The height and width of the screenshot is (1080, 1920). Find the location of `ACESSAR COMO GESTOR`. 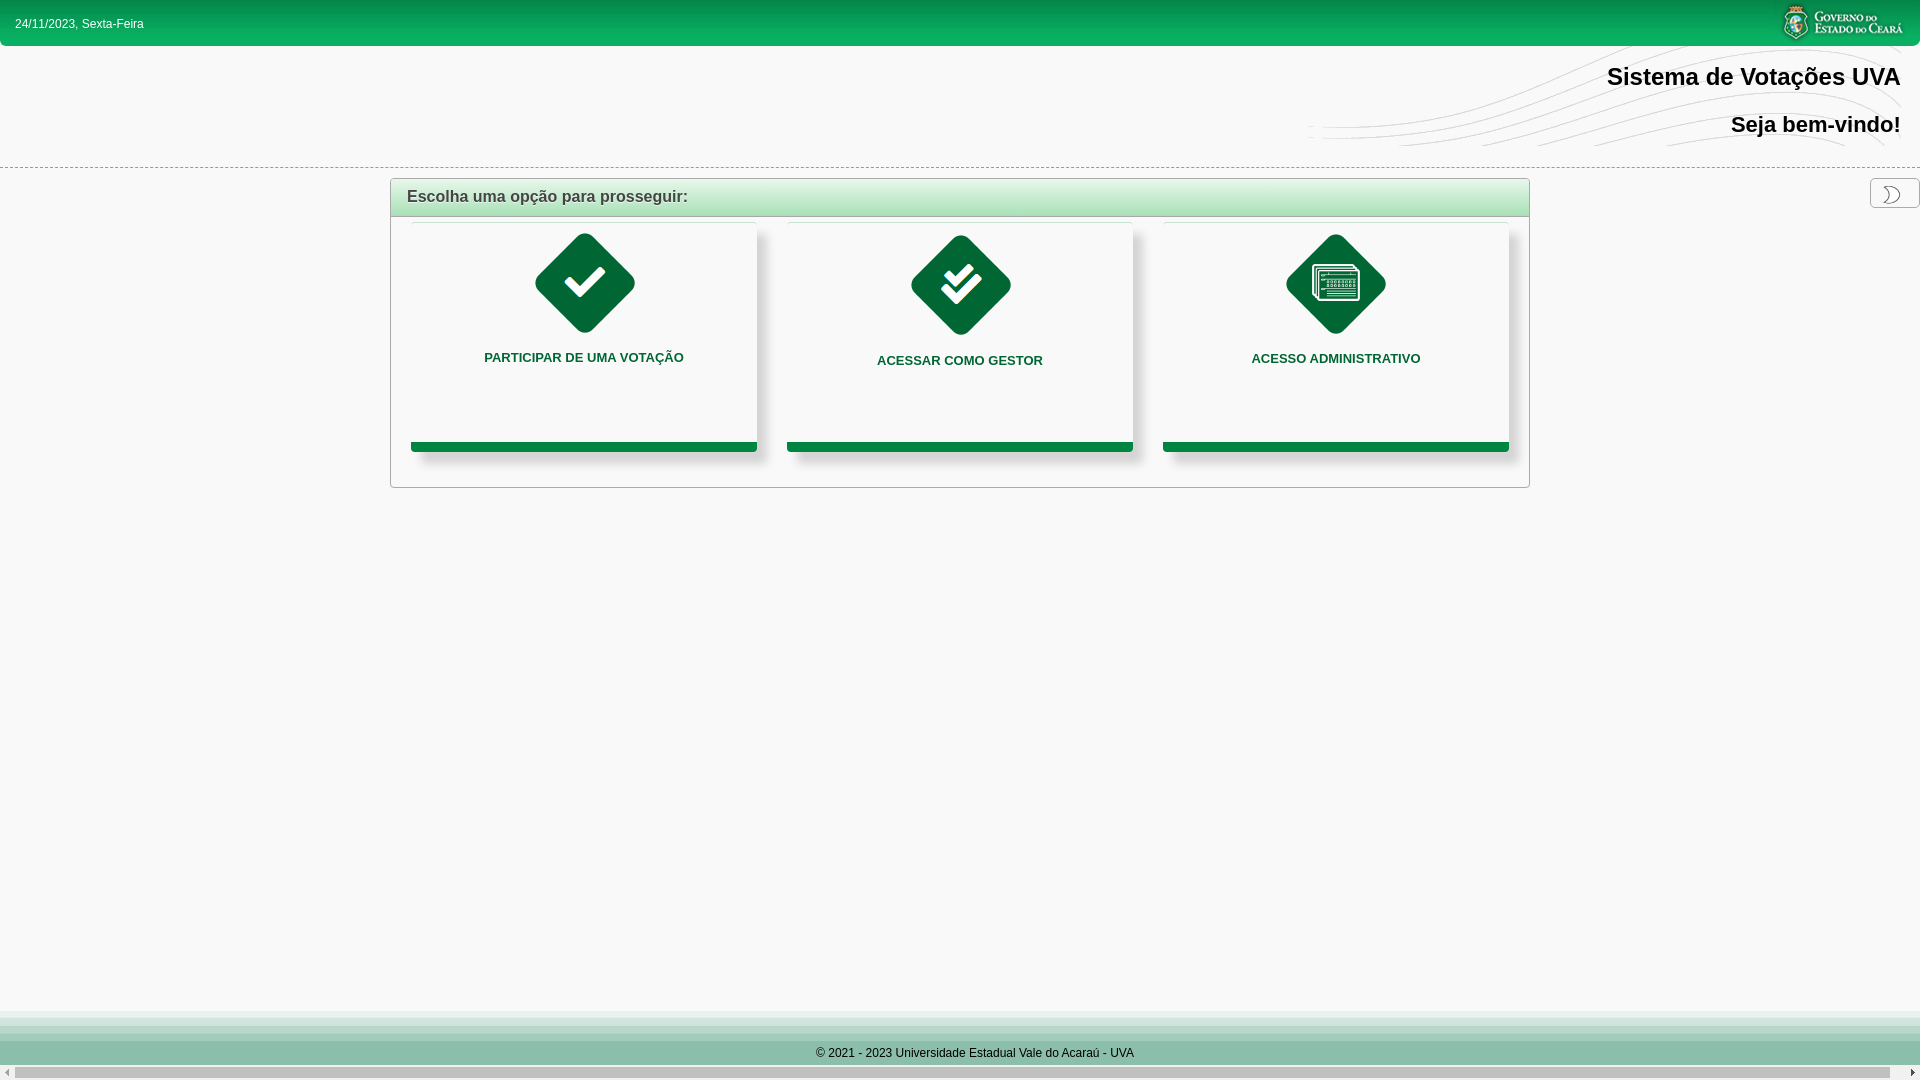

ACESSAR COMO GESTOR is located at coordinates (960, 337).